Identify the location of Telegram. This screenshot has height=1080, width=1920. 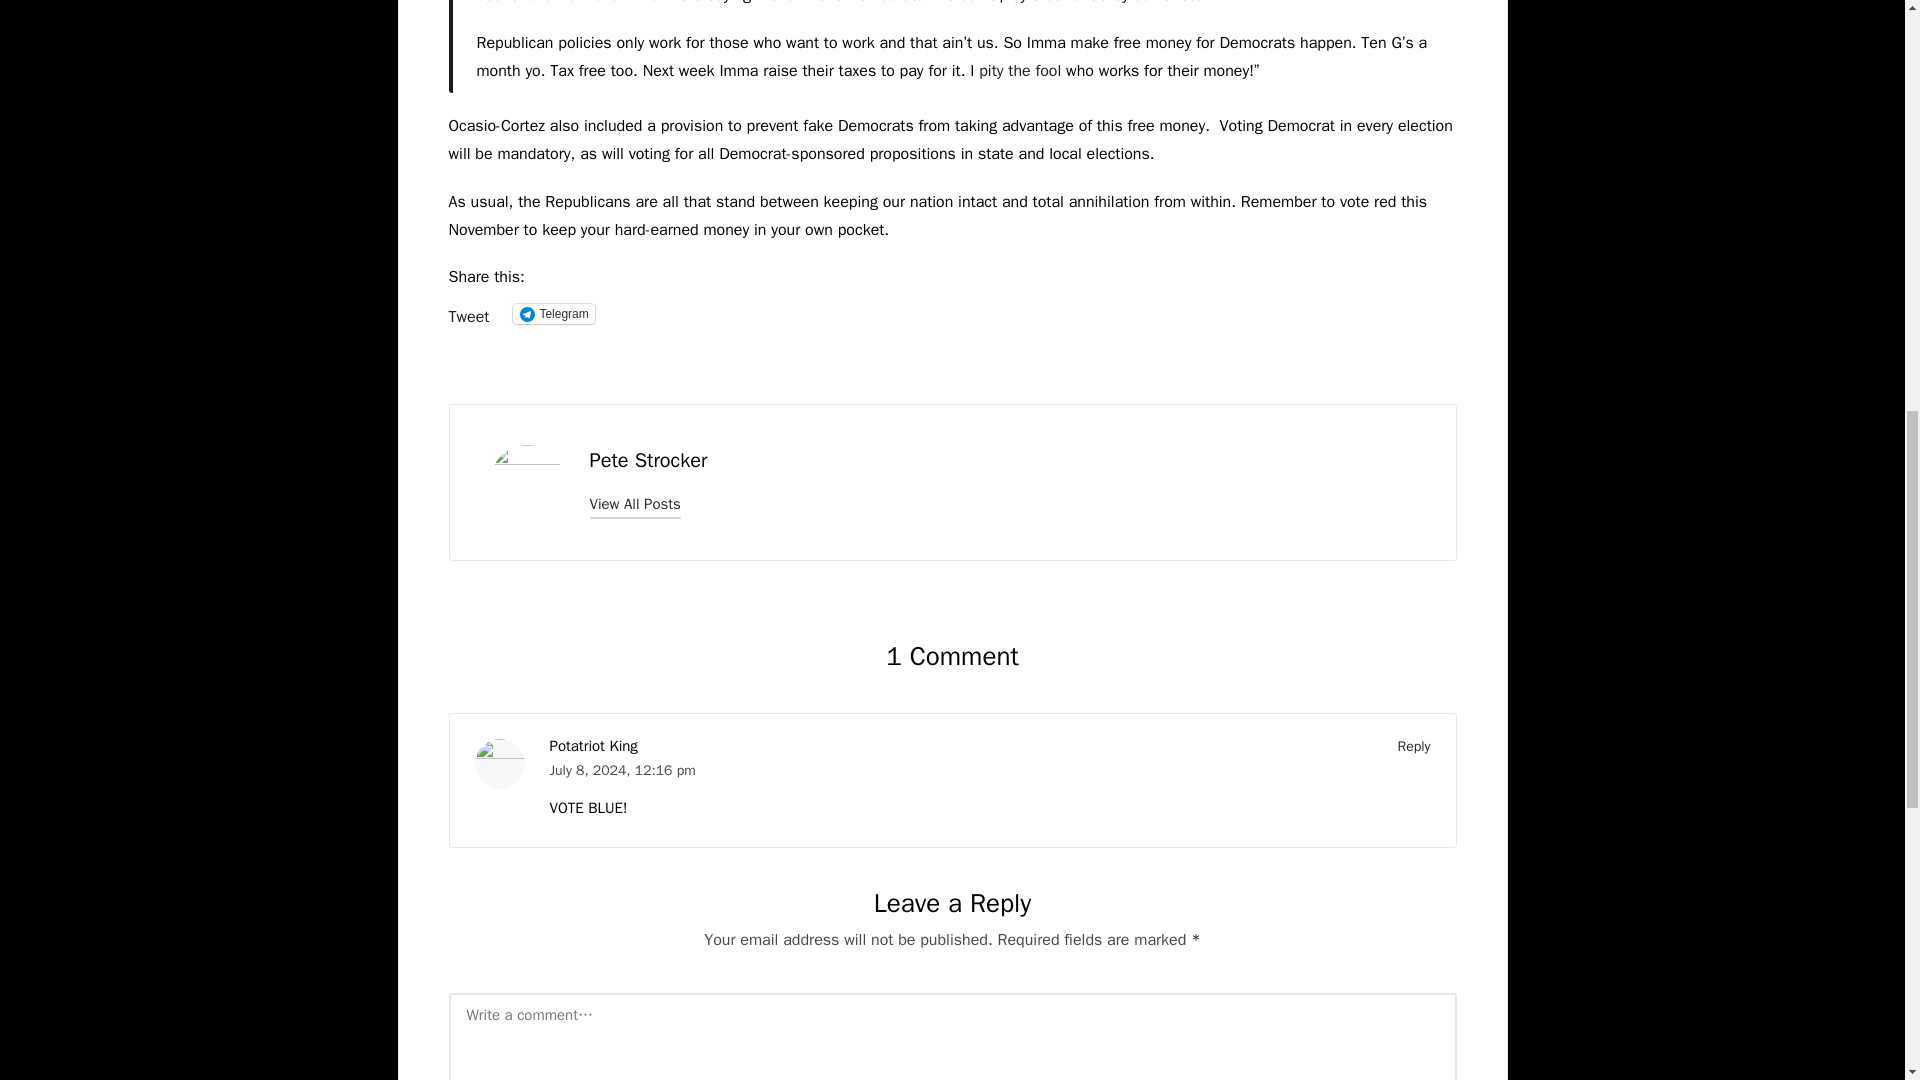
(552, 314).